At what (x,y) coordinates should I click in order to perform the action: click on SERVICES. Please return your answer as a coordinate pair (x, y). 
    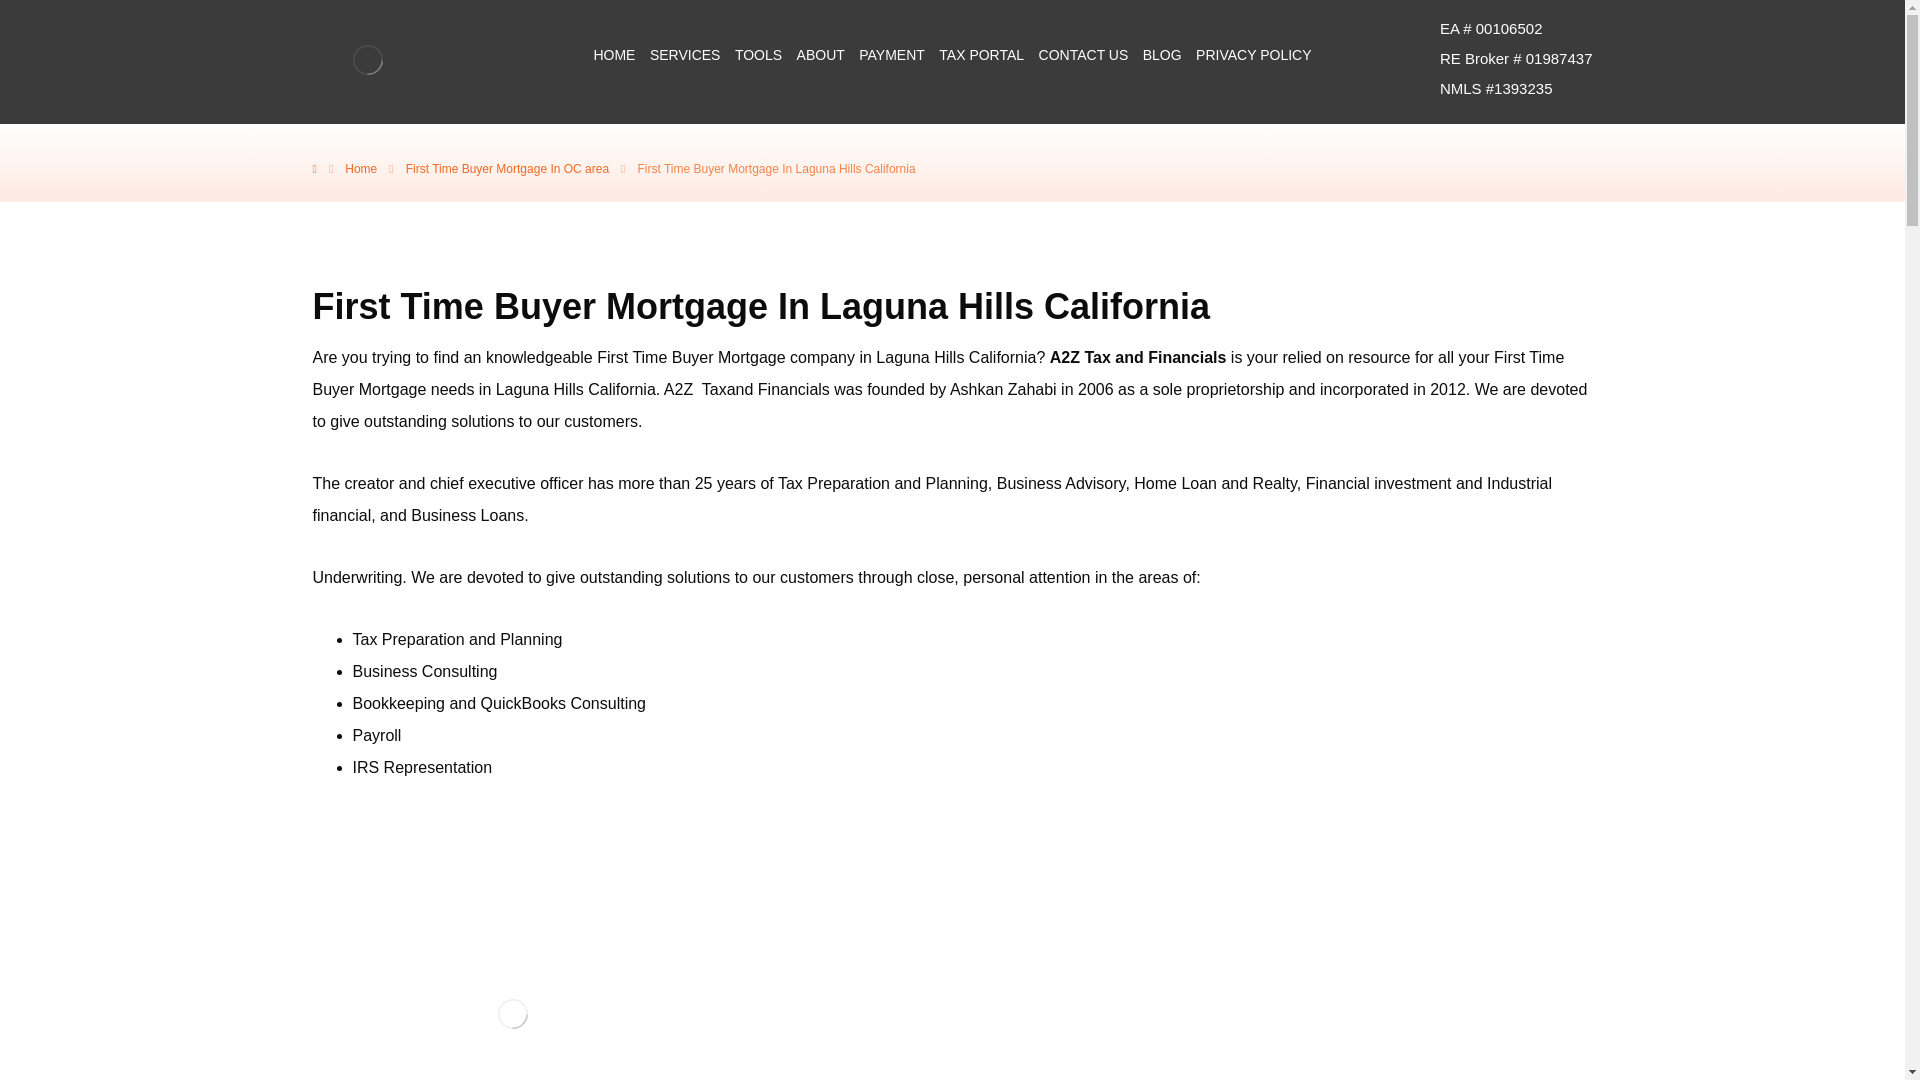
    Looking at the image, I should click on (686, 54).